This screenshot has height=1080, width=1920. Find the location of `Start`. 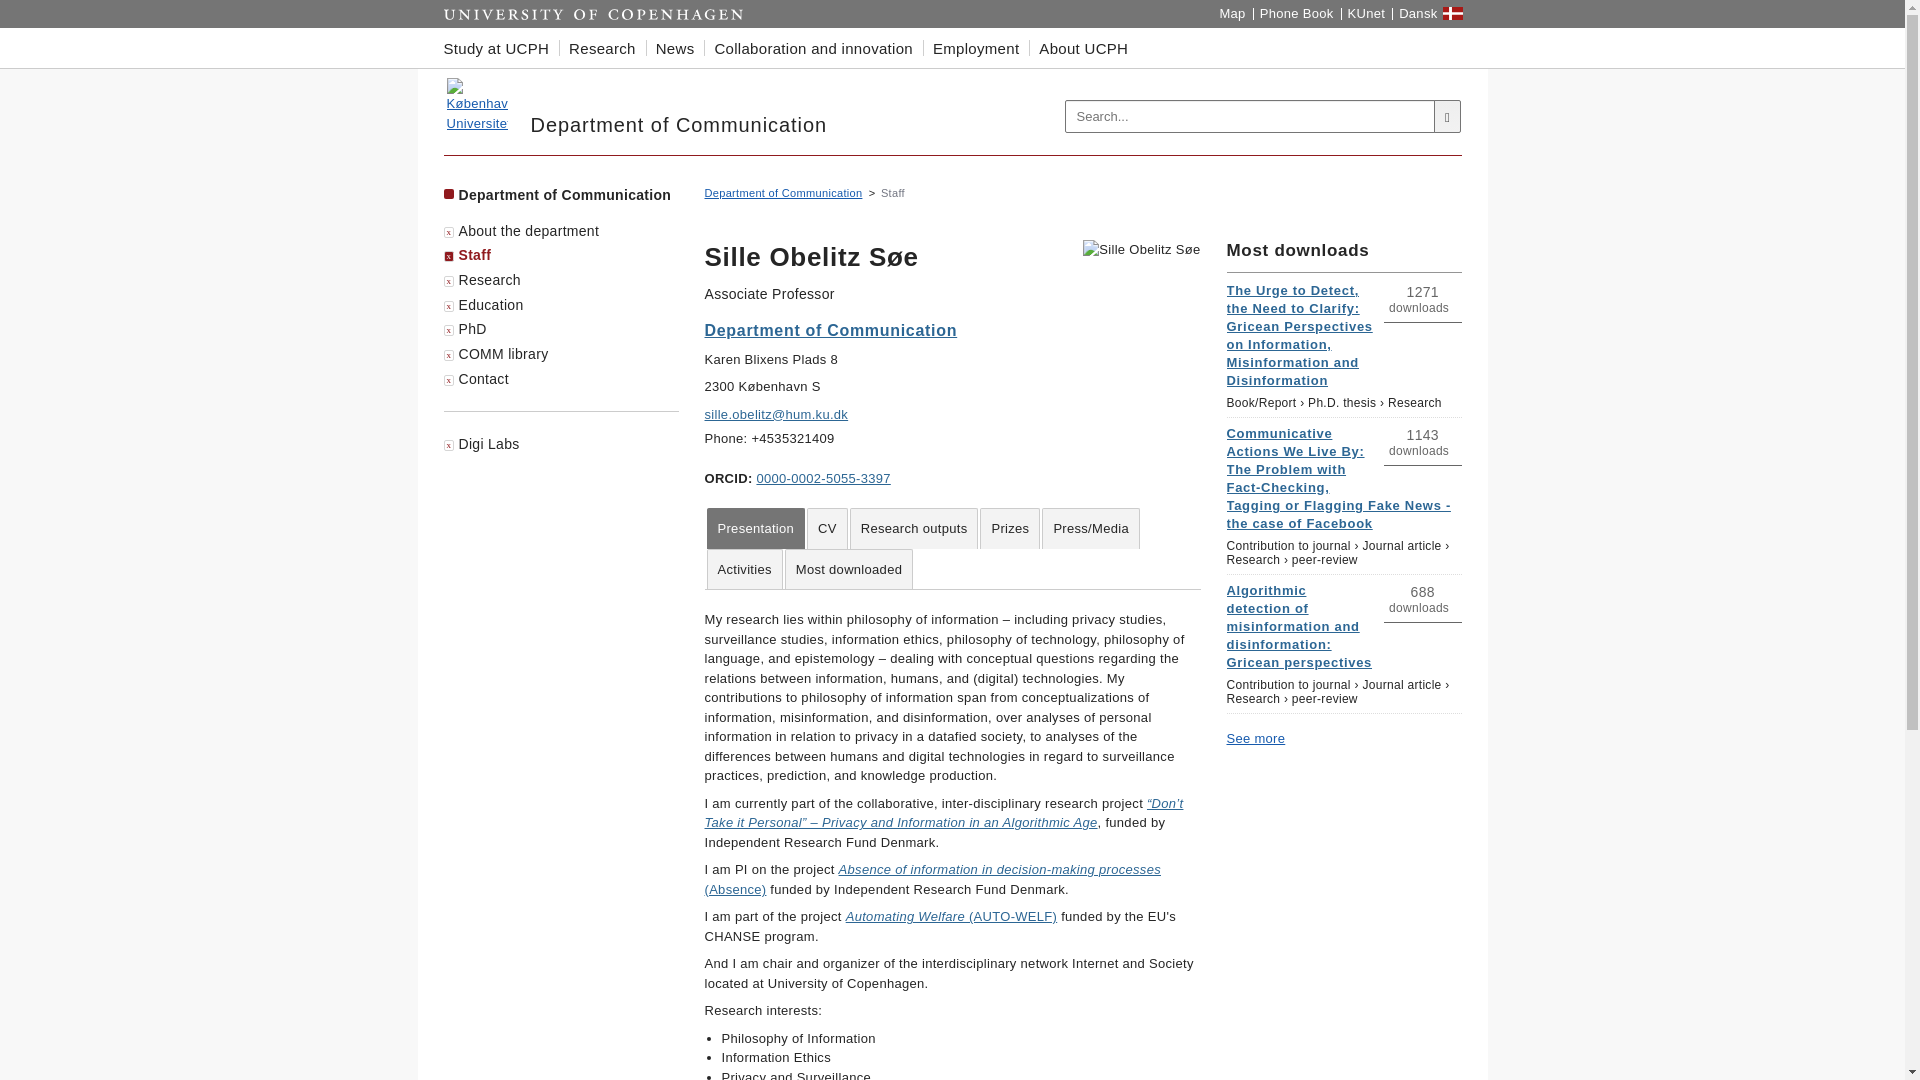

Start is located at coordinates (594, 14).